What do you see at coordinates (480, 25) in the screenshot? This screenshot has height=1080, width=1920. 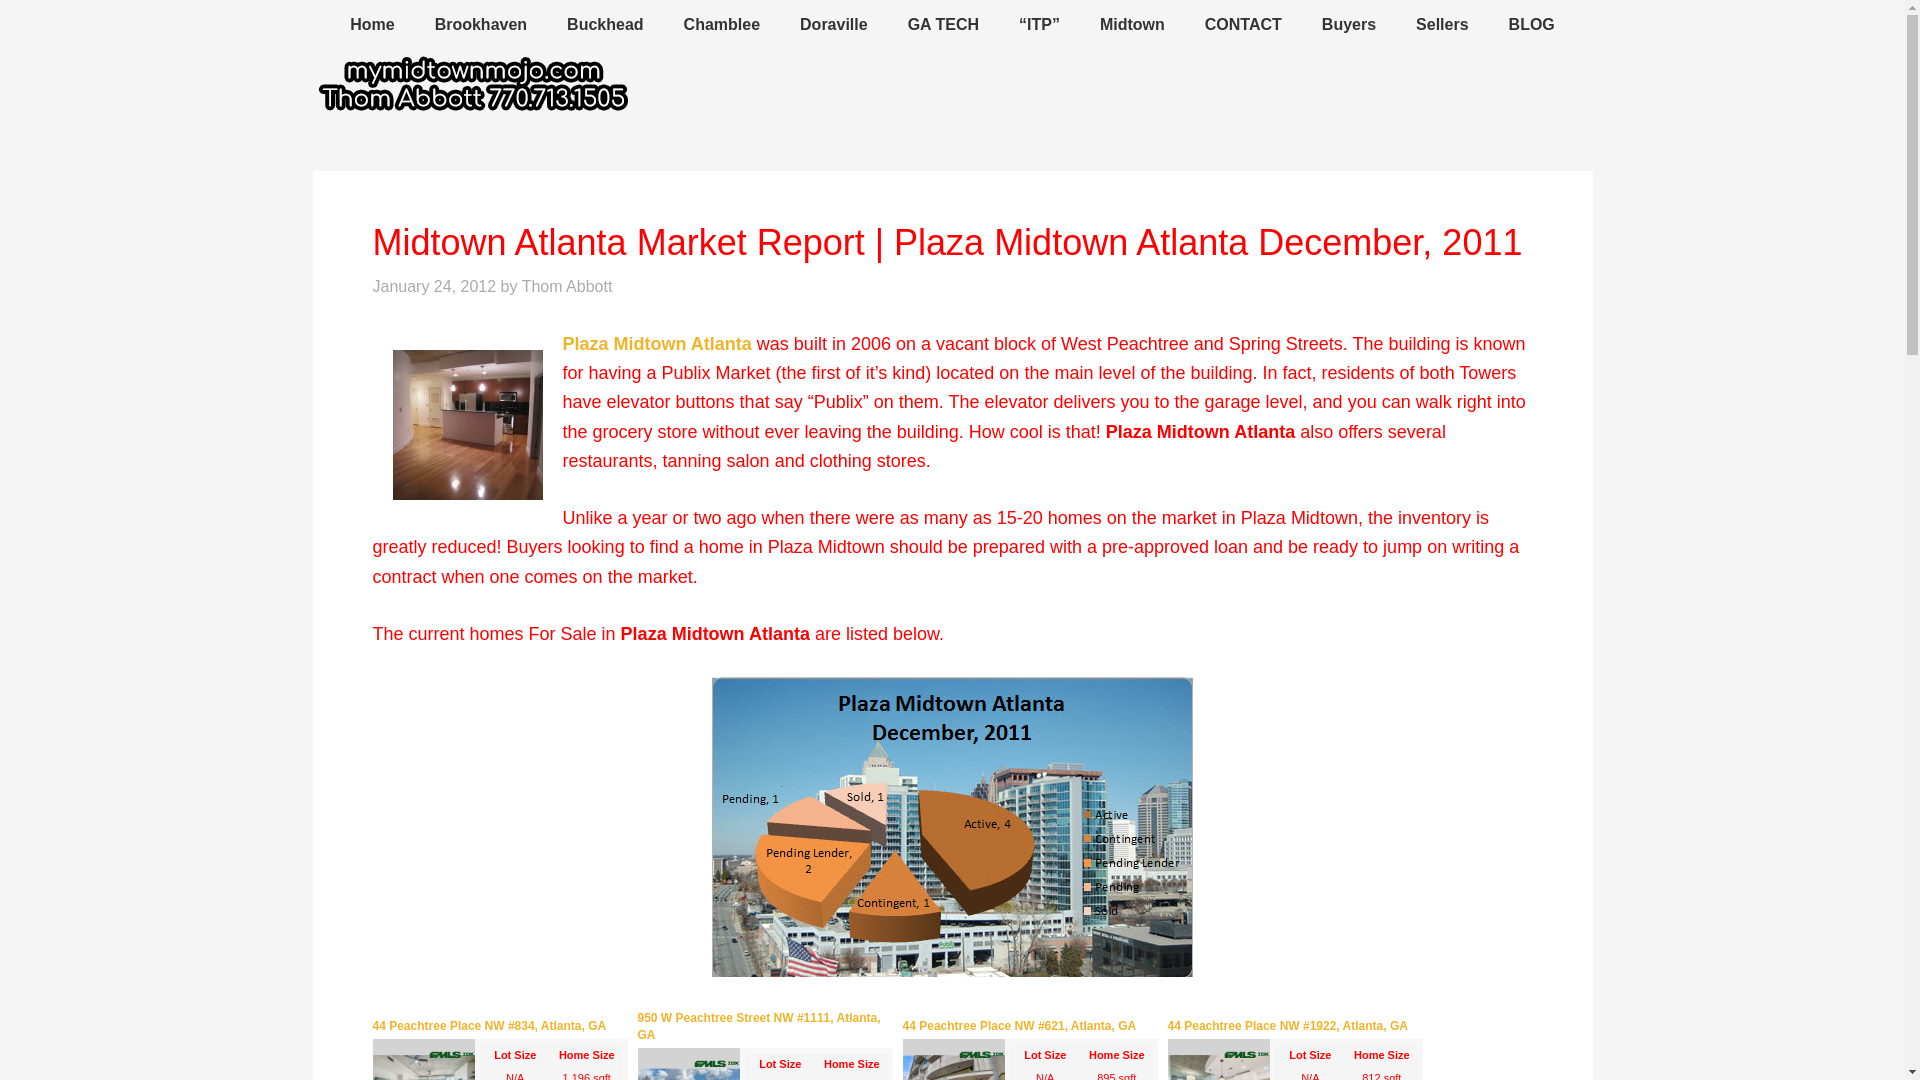 I see `Brookhaven` at bounding box center [480, 25].